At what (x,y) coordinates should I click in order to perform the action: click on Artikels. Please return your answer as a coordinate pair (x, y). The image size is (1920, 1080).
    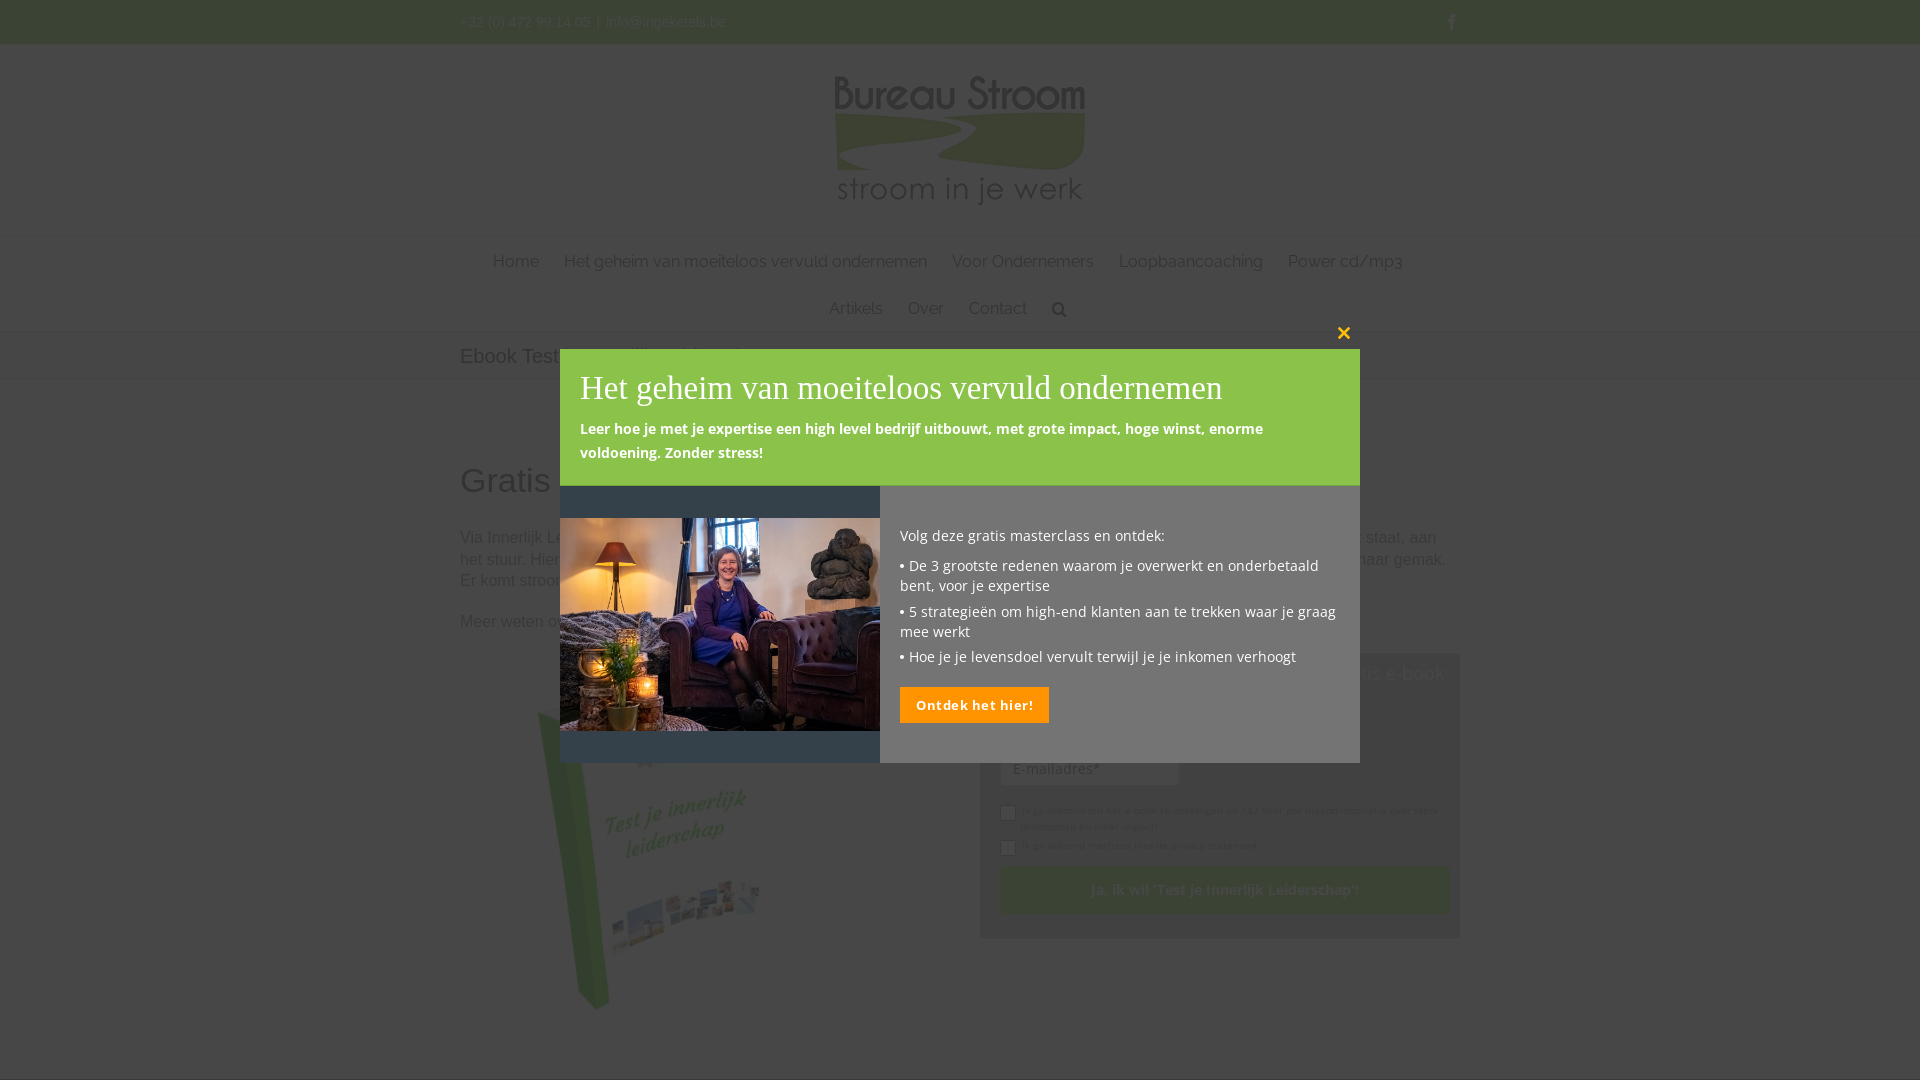
    Looking at the image, I should click on (855, 308).